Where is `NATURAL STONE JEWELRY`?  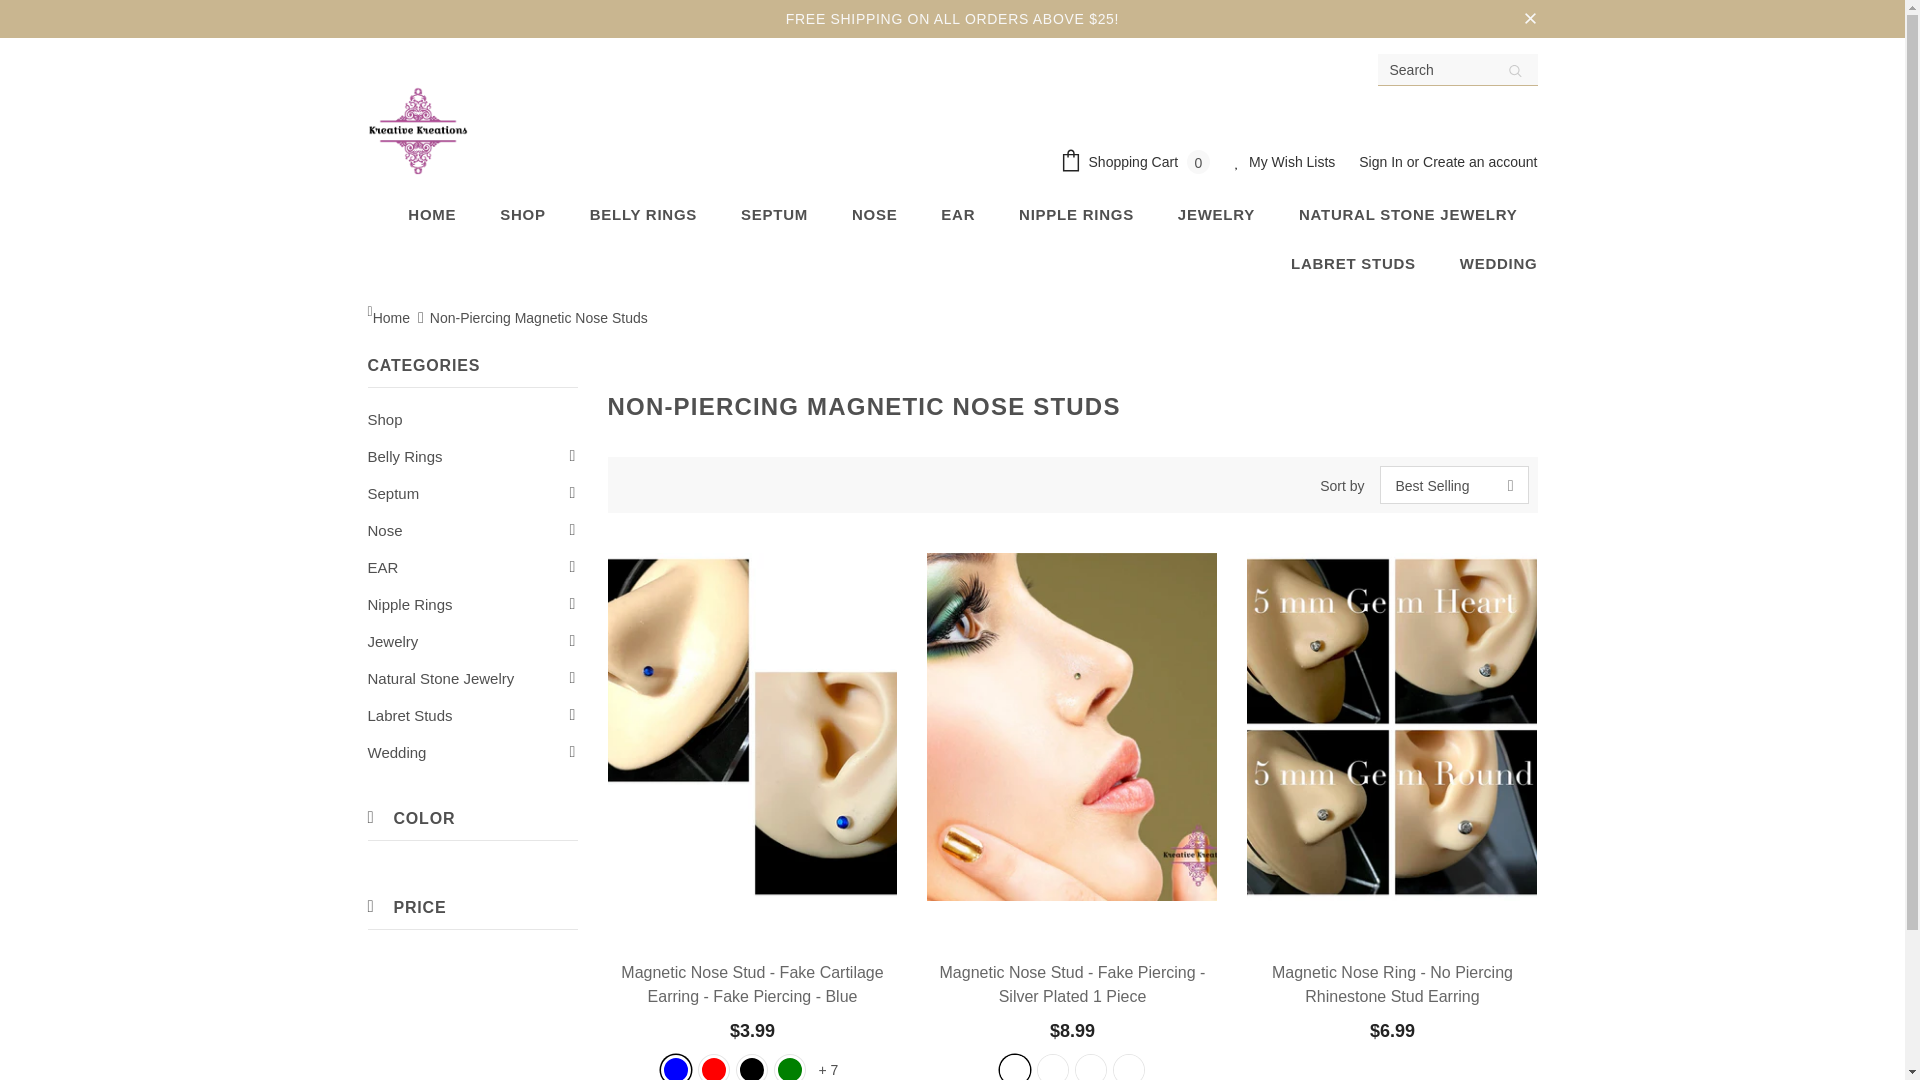
NATURAL STONE JEWELRY is located at coordinates (1408, 214).